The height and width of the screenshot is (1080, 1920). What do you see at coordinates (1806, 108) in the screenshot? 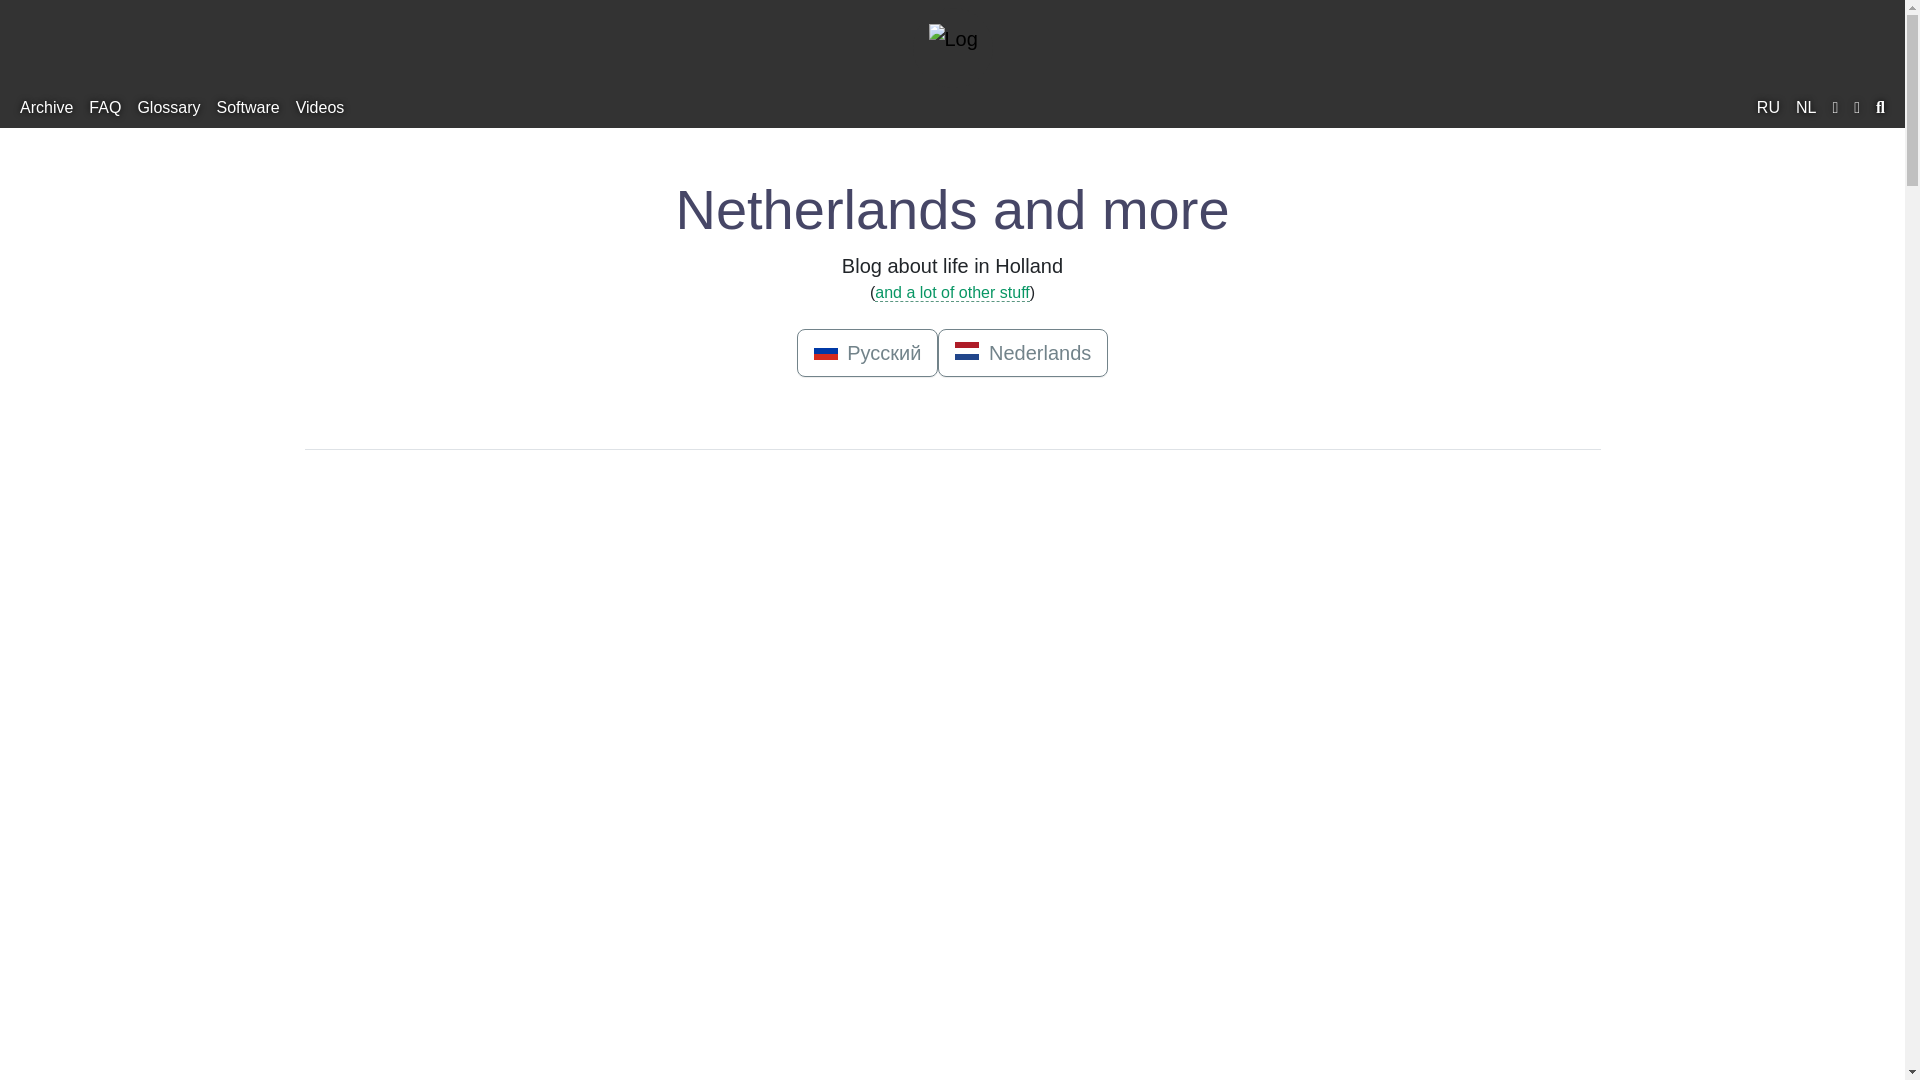
I see `NL` at bounding box center [1806, 108].